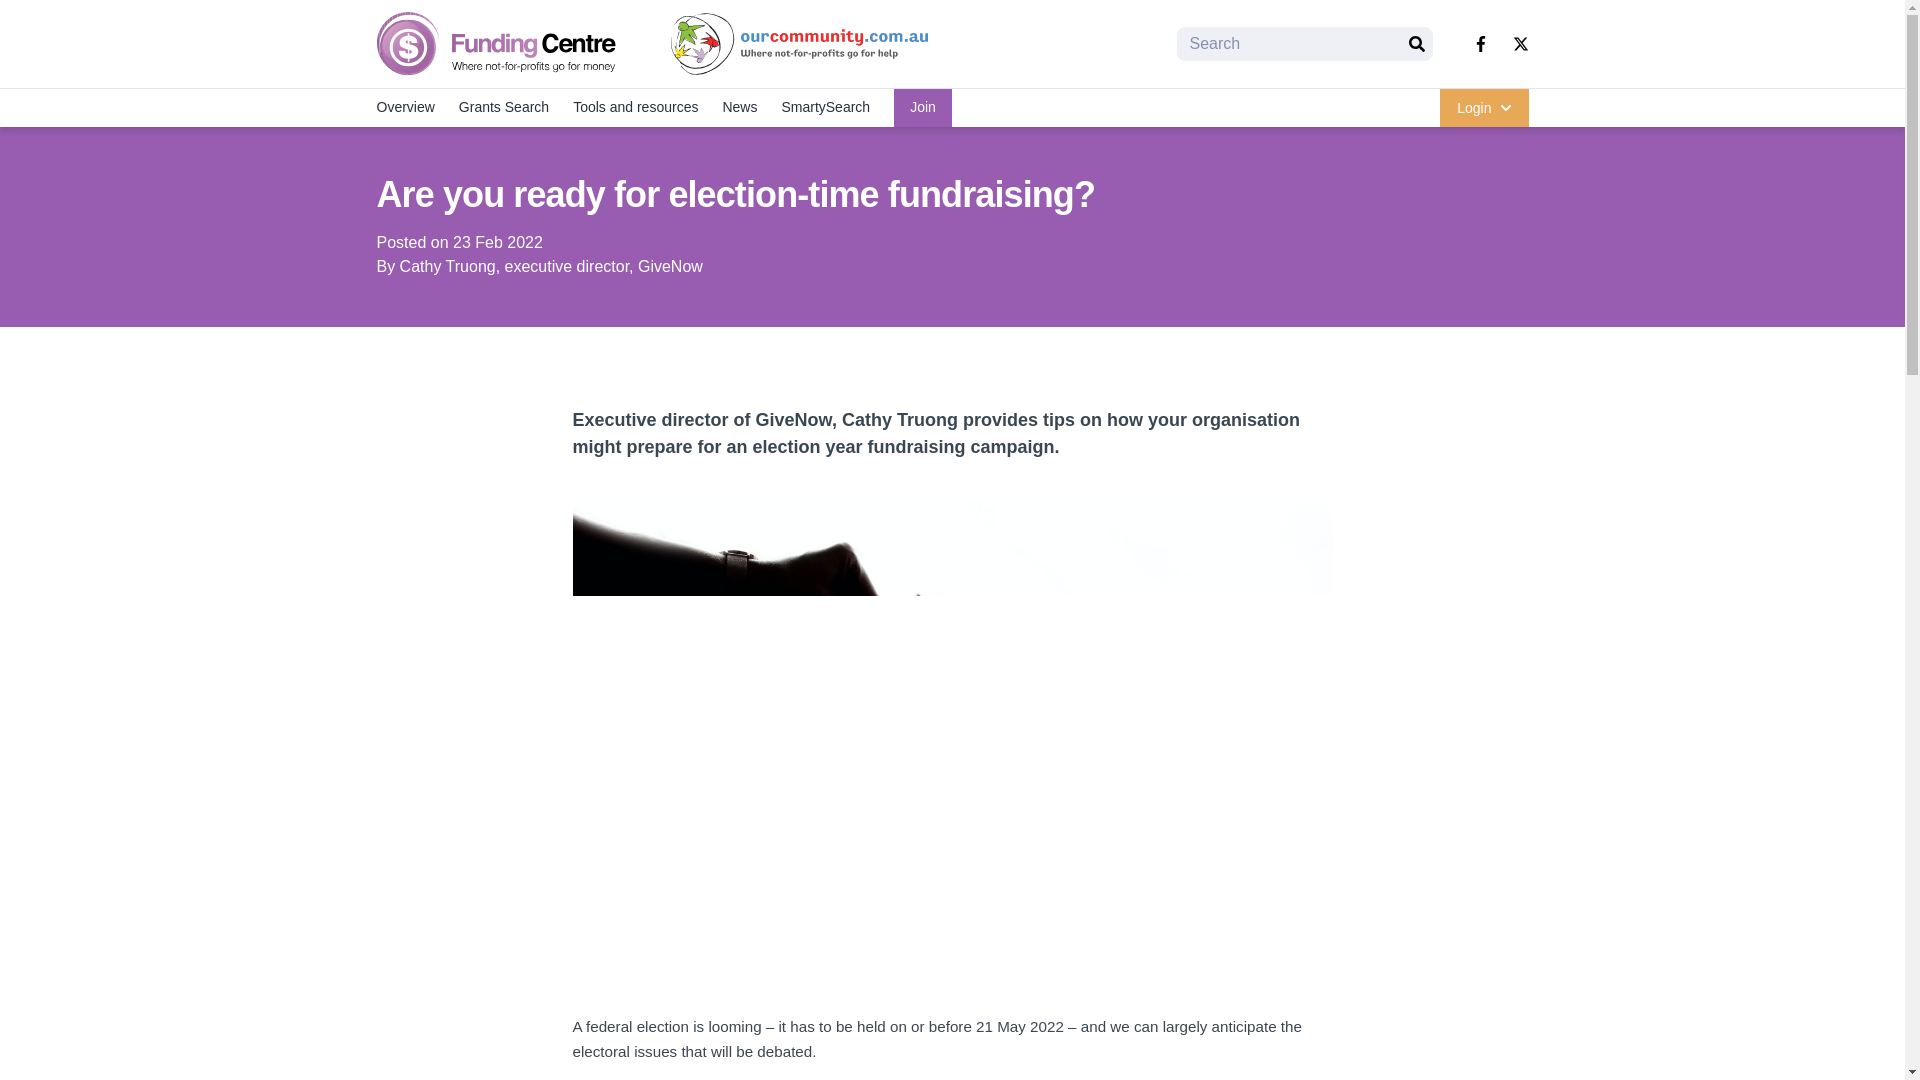 This screenshot has width=1920, height=1080. Describe the element at coordinates (1480, 43) in the screenshot. I see `Like us on Facebook` at that location.